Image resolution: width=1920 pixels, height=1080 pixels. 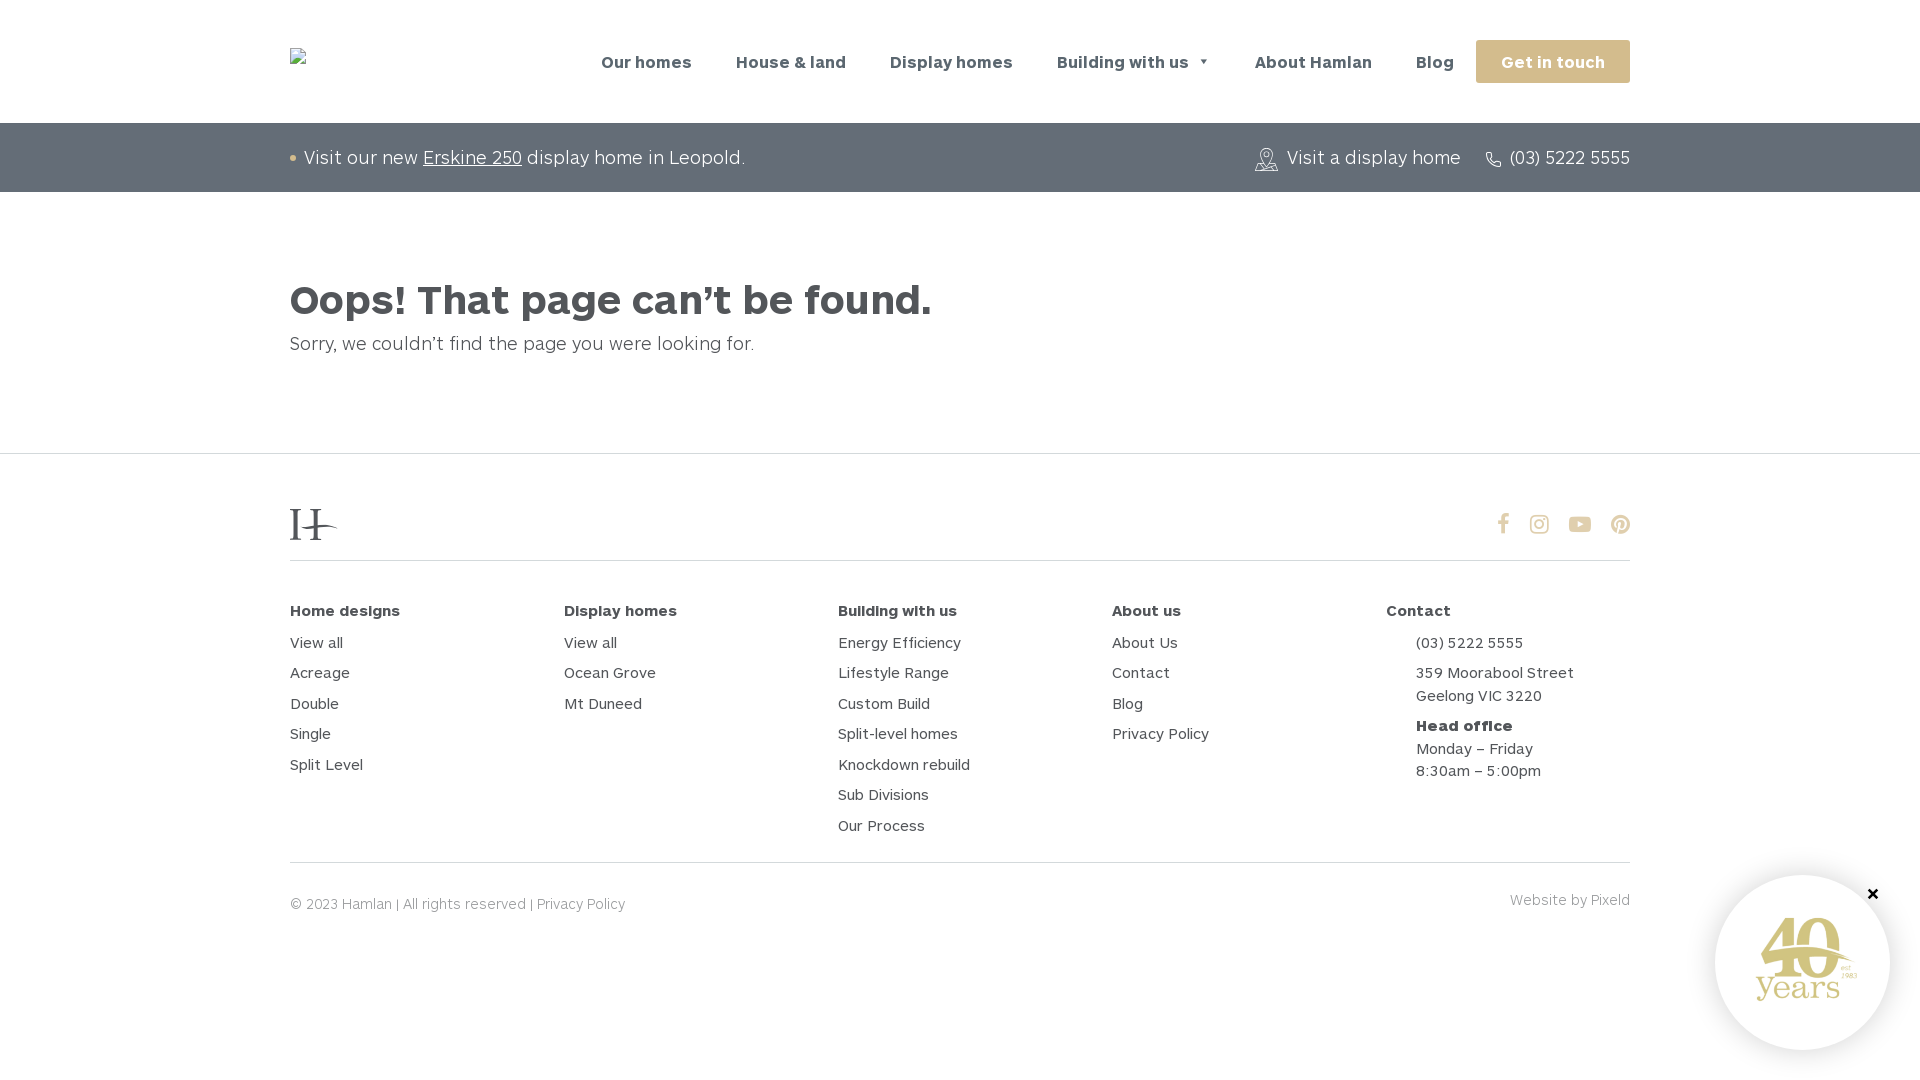 What do you see at coordinates (1610, 900) in the screenshot?
I see `Pixeld` at bounding box center [1610, 900].